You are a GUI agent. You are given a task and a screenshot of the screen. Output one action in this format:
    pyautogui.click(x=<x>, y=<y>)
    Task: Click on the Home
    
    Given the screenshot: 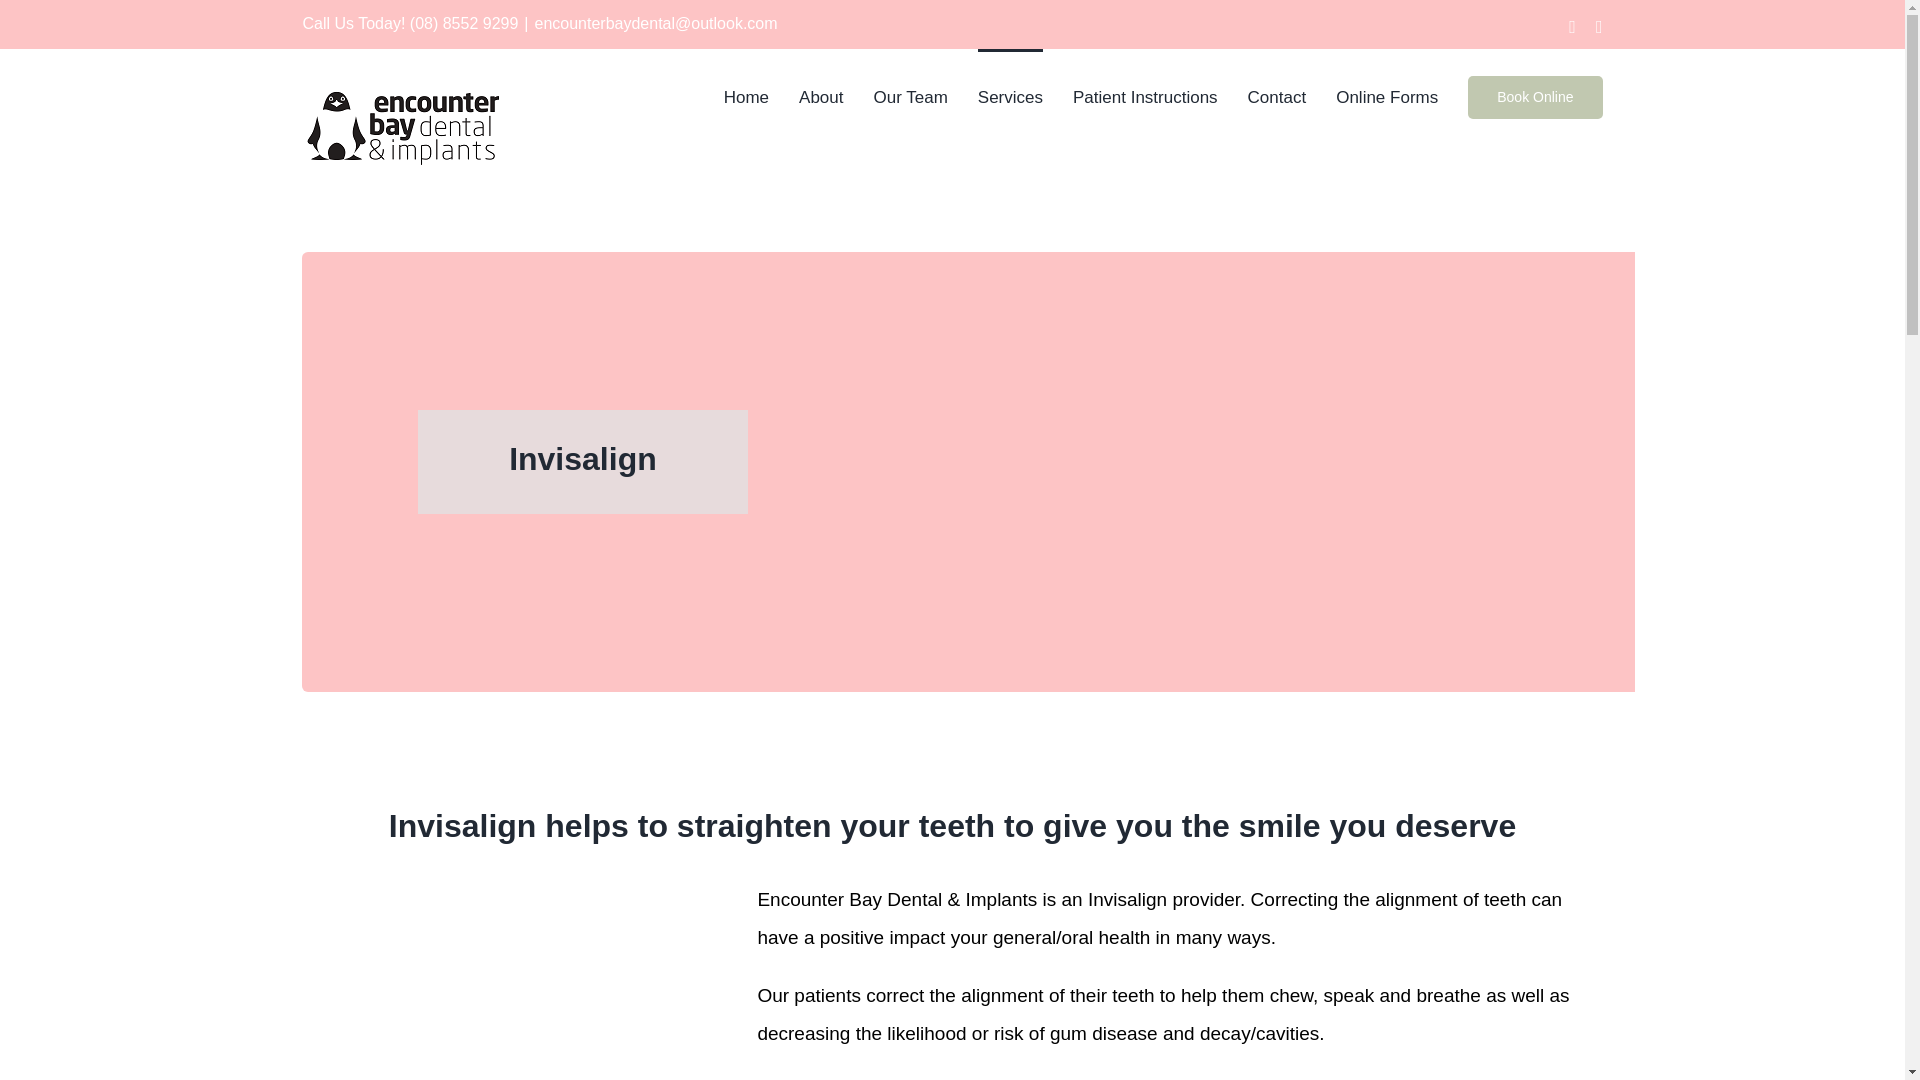 What is the action you would take?
    pyautogui.click(x=746, y=95)
    